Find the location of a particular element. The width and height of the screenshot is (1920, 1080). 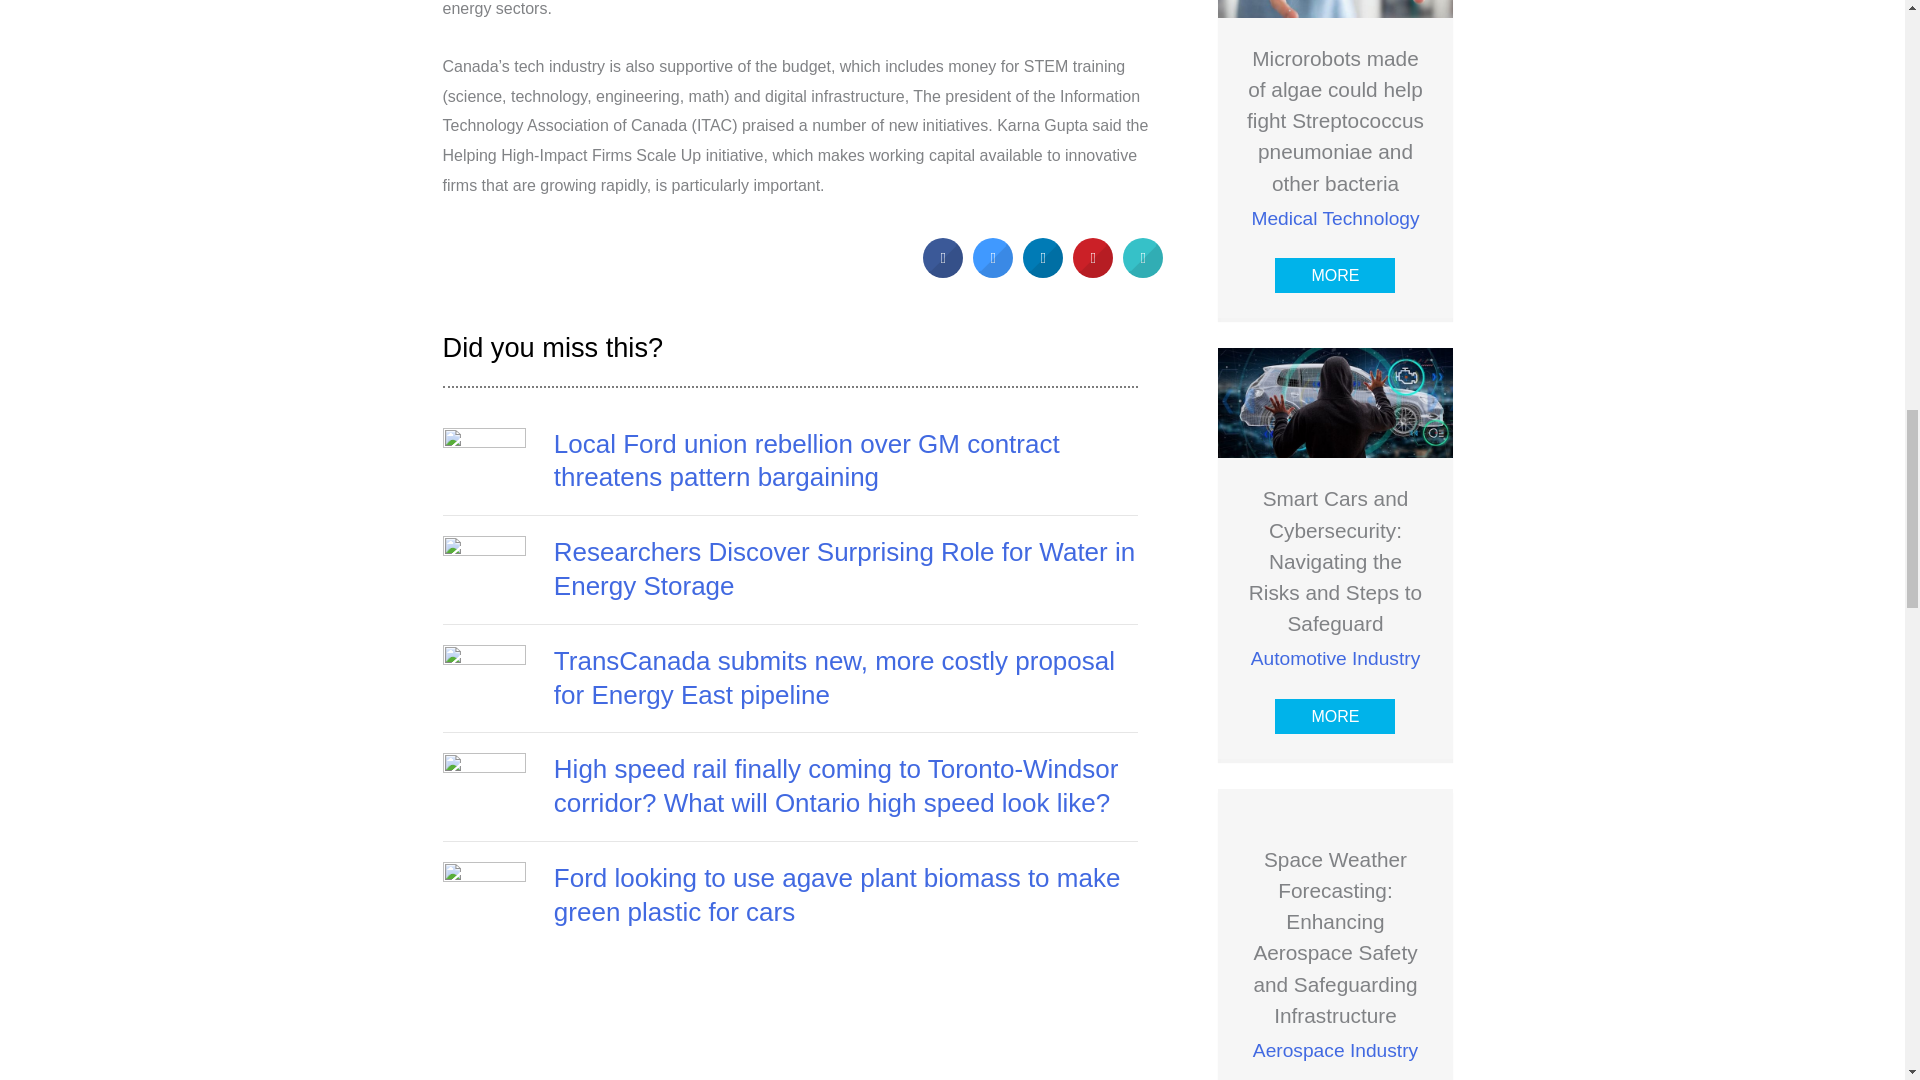

Share on Facebook is located at coordinates (943, 272).